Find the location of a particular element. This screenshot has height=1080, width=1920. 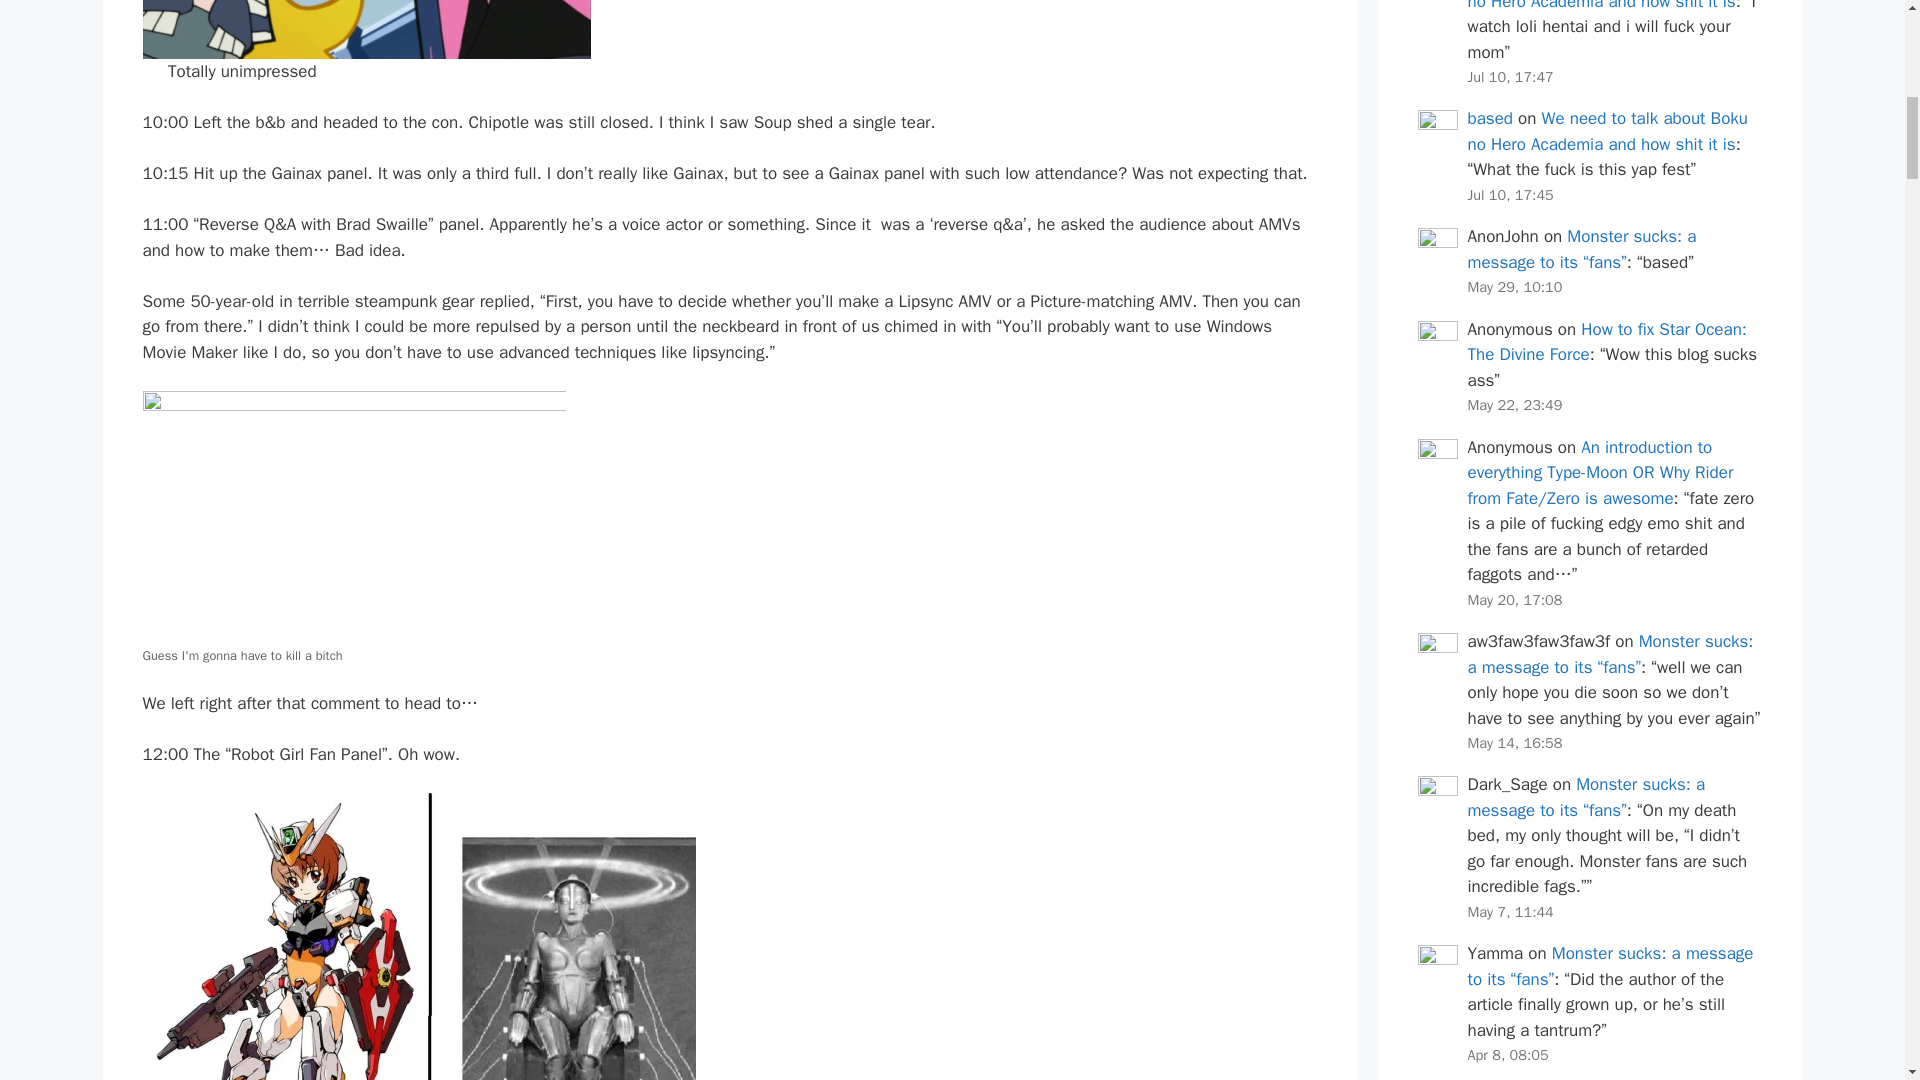

dammit is located at coordinates (418, 936).